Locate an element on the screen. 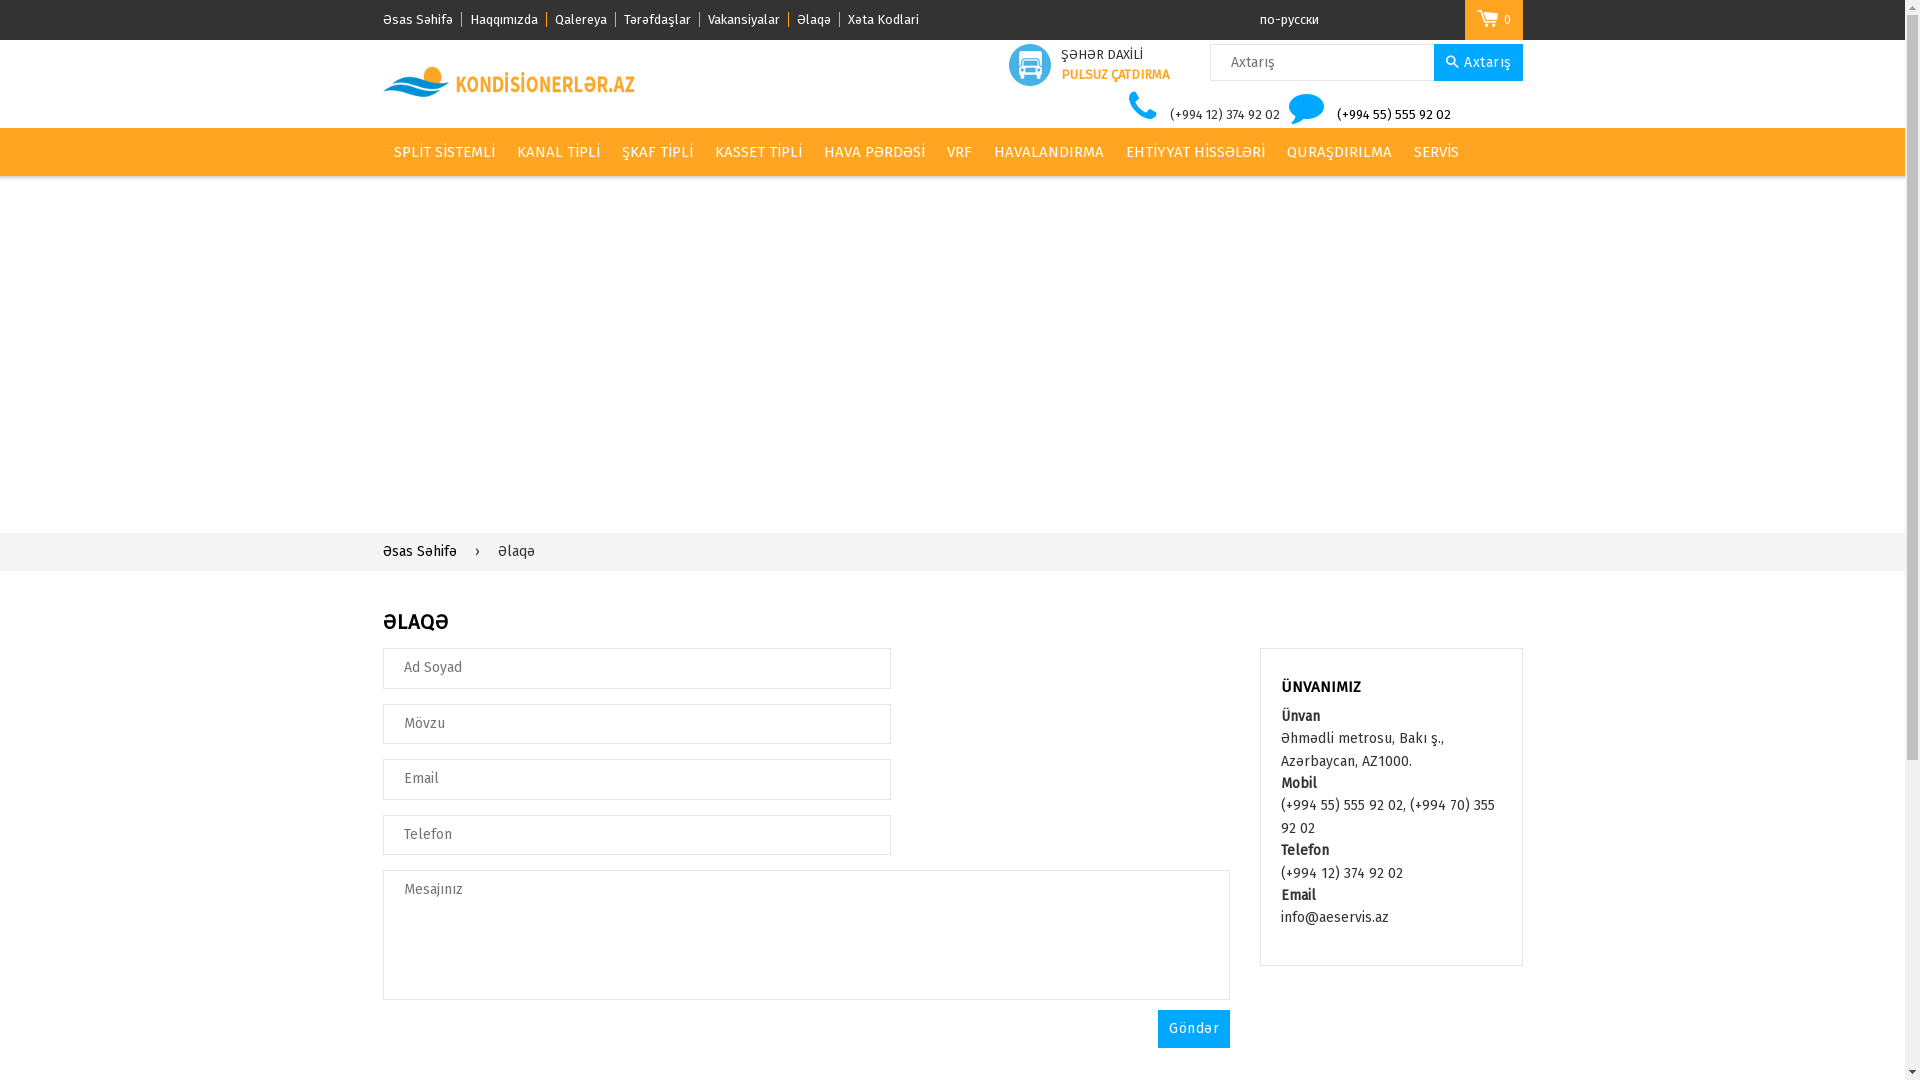  (+994 55) 555 92 02 is located at coordinates (1394, 114).